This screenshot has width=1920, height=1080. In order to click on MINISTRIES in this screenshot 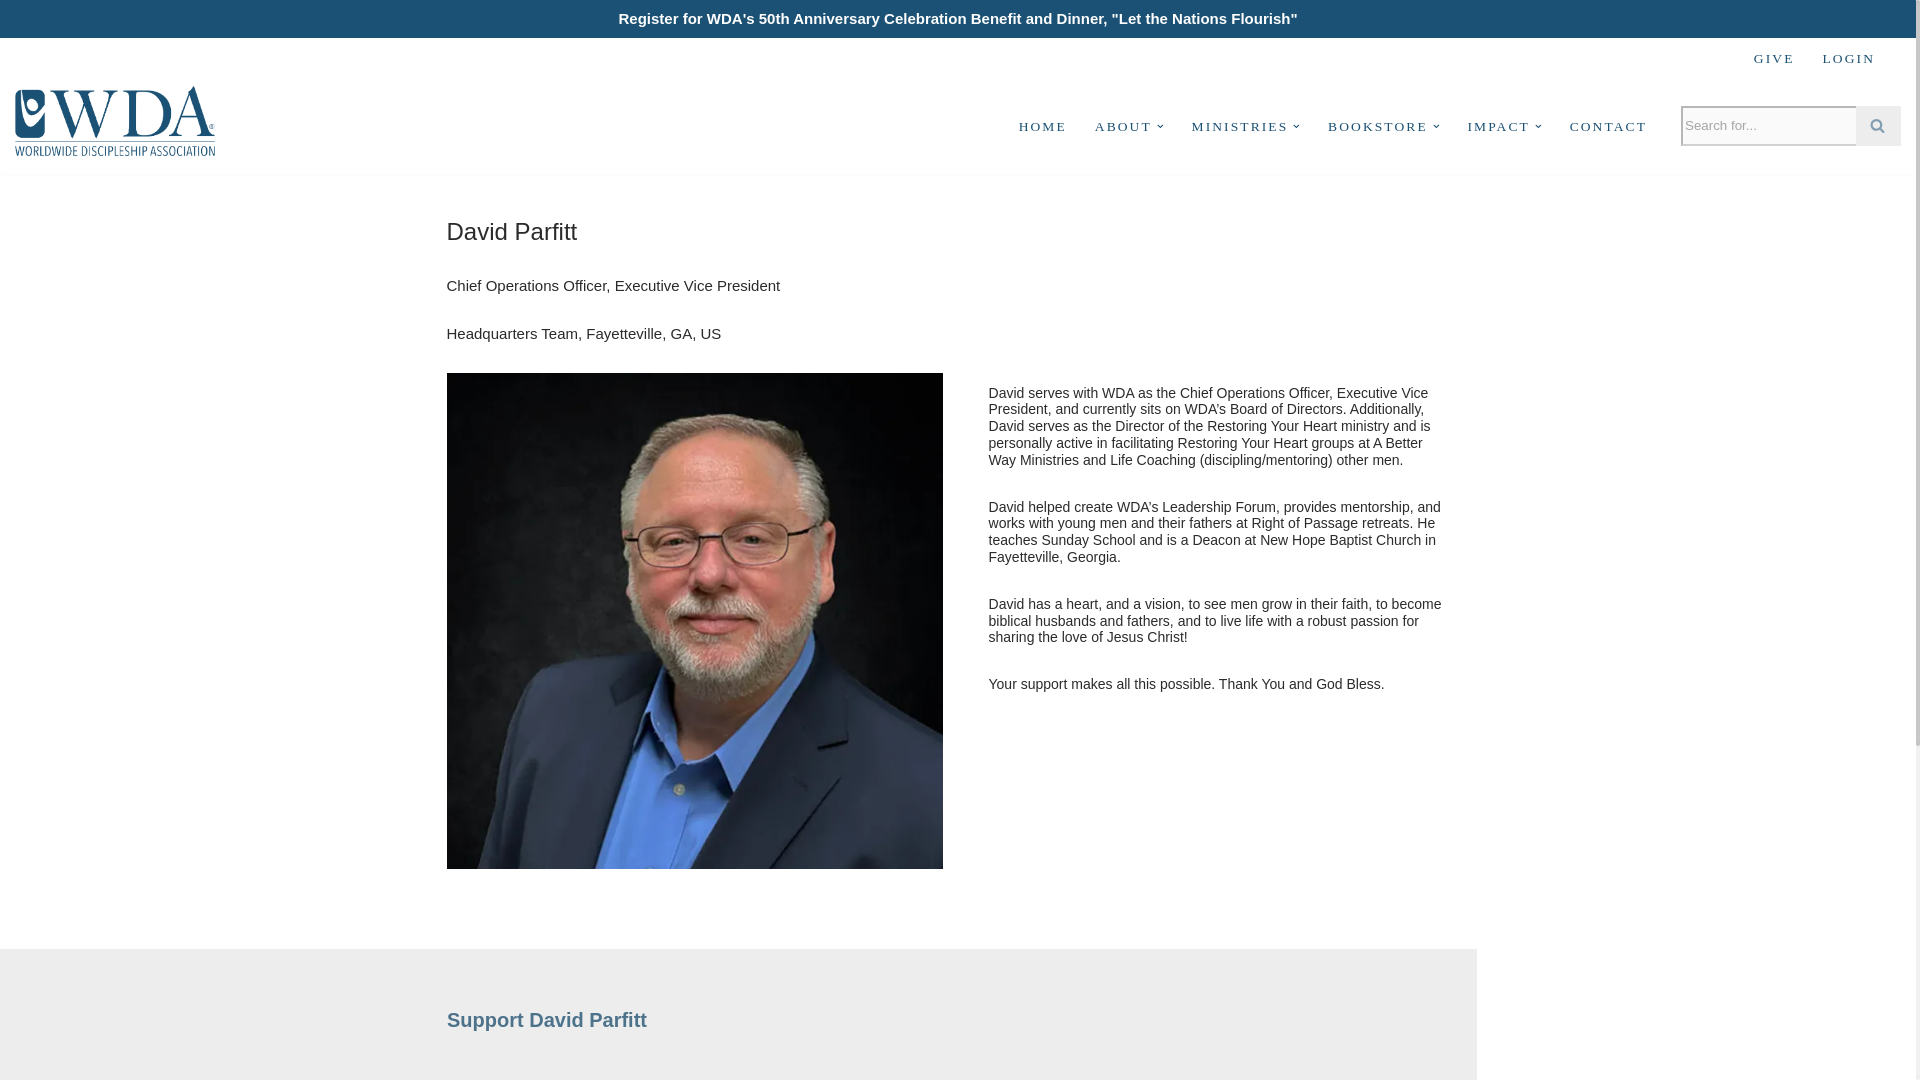, I will do `click(1240, 126)`.